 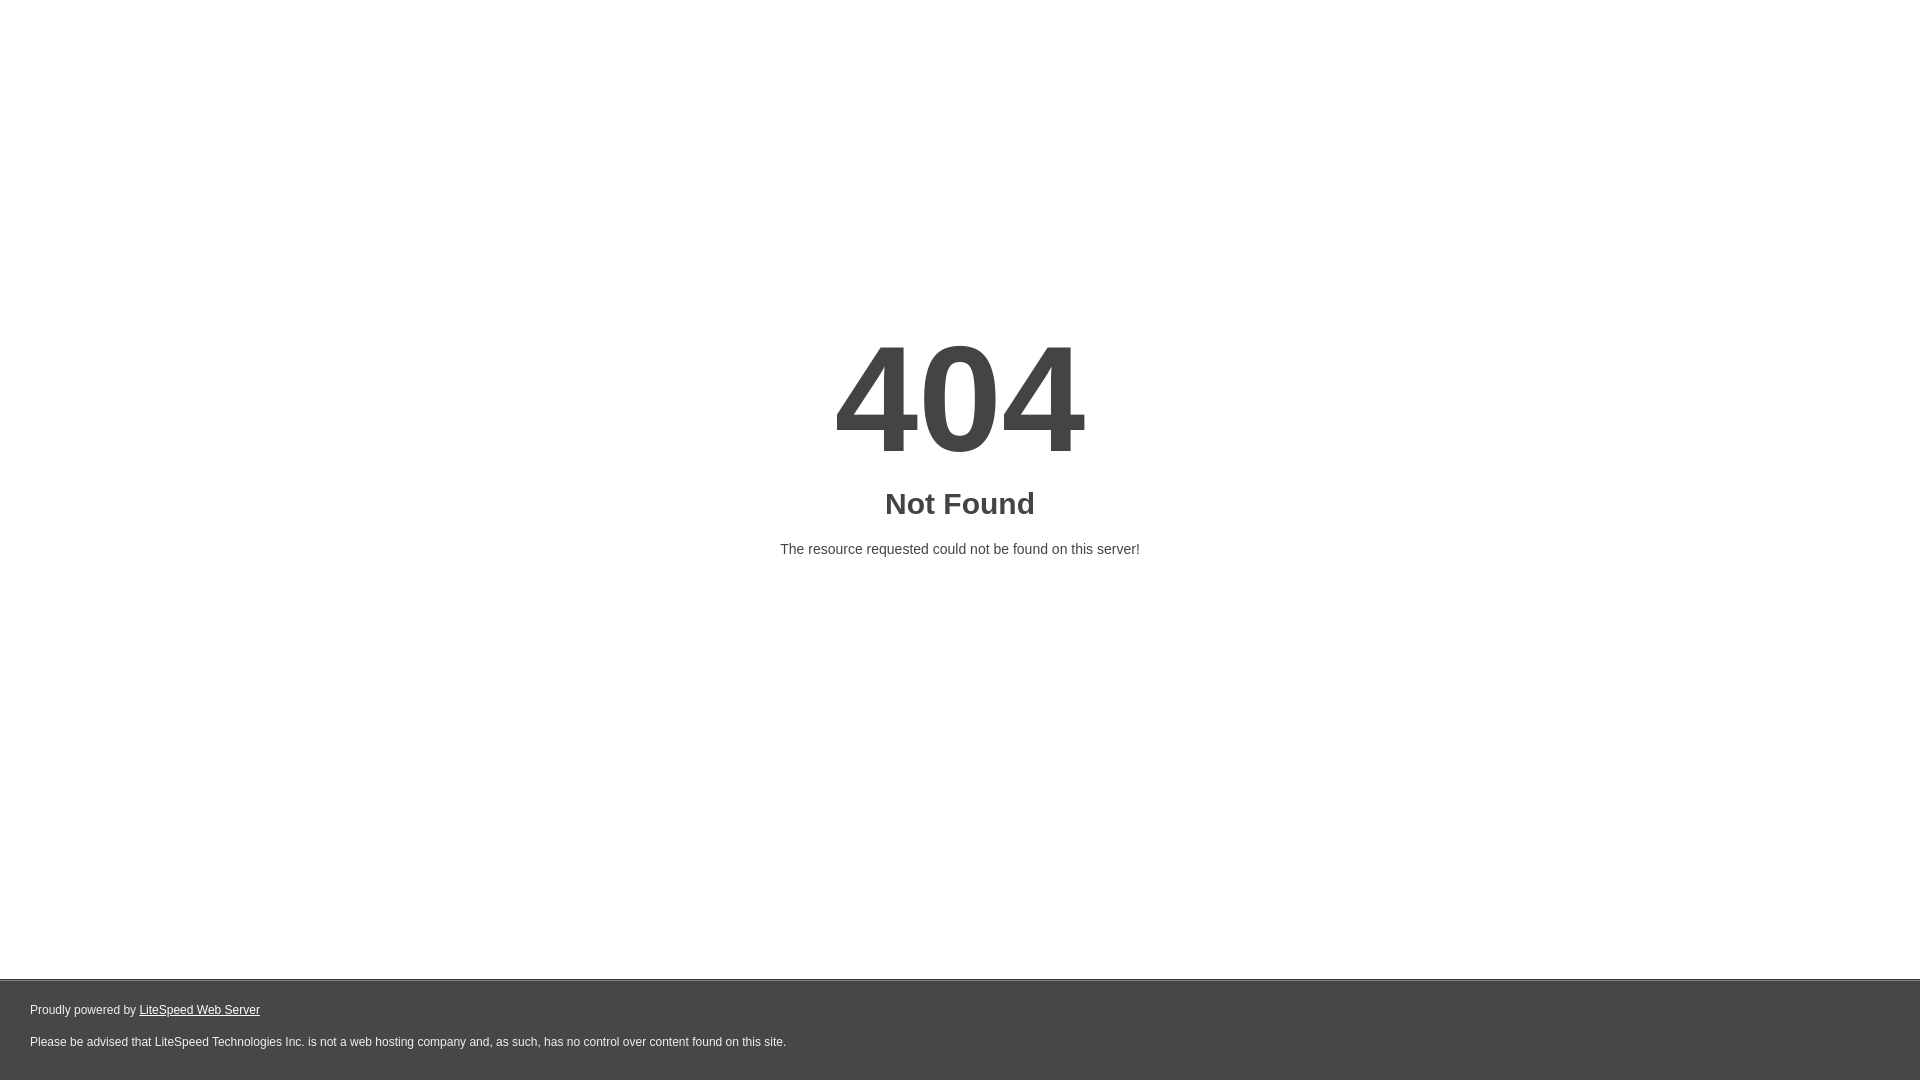 What do you see at coordinates (200, 1010) in the screenshot?
I see `LiteSpeed Web Server` at bounding box center [200, 1010].